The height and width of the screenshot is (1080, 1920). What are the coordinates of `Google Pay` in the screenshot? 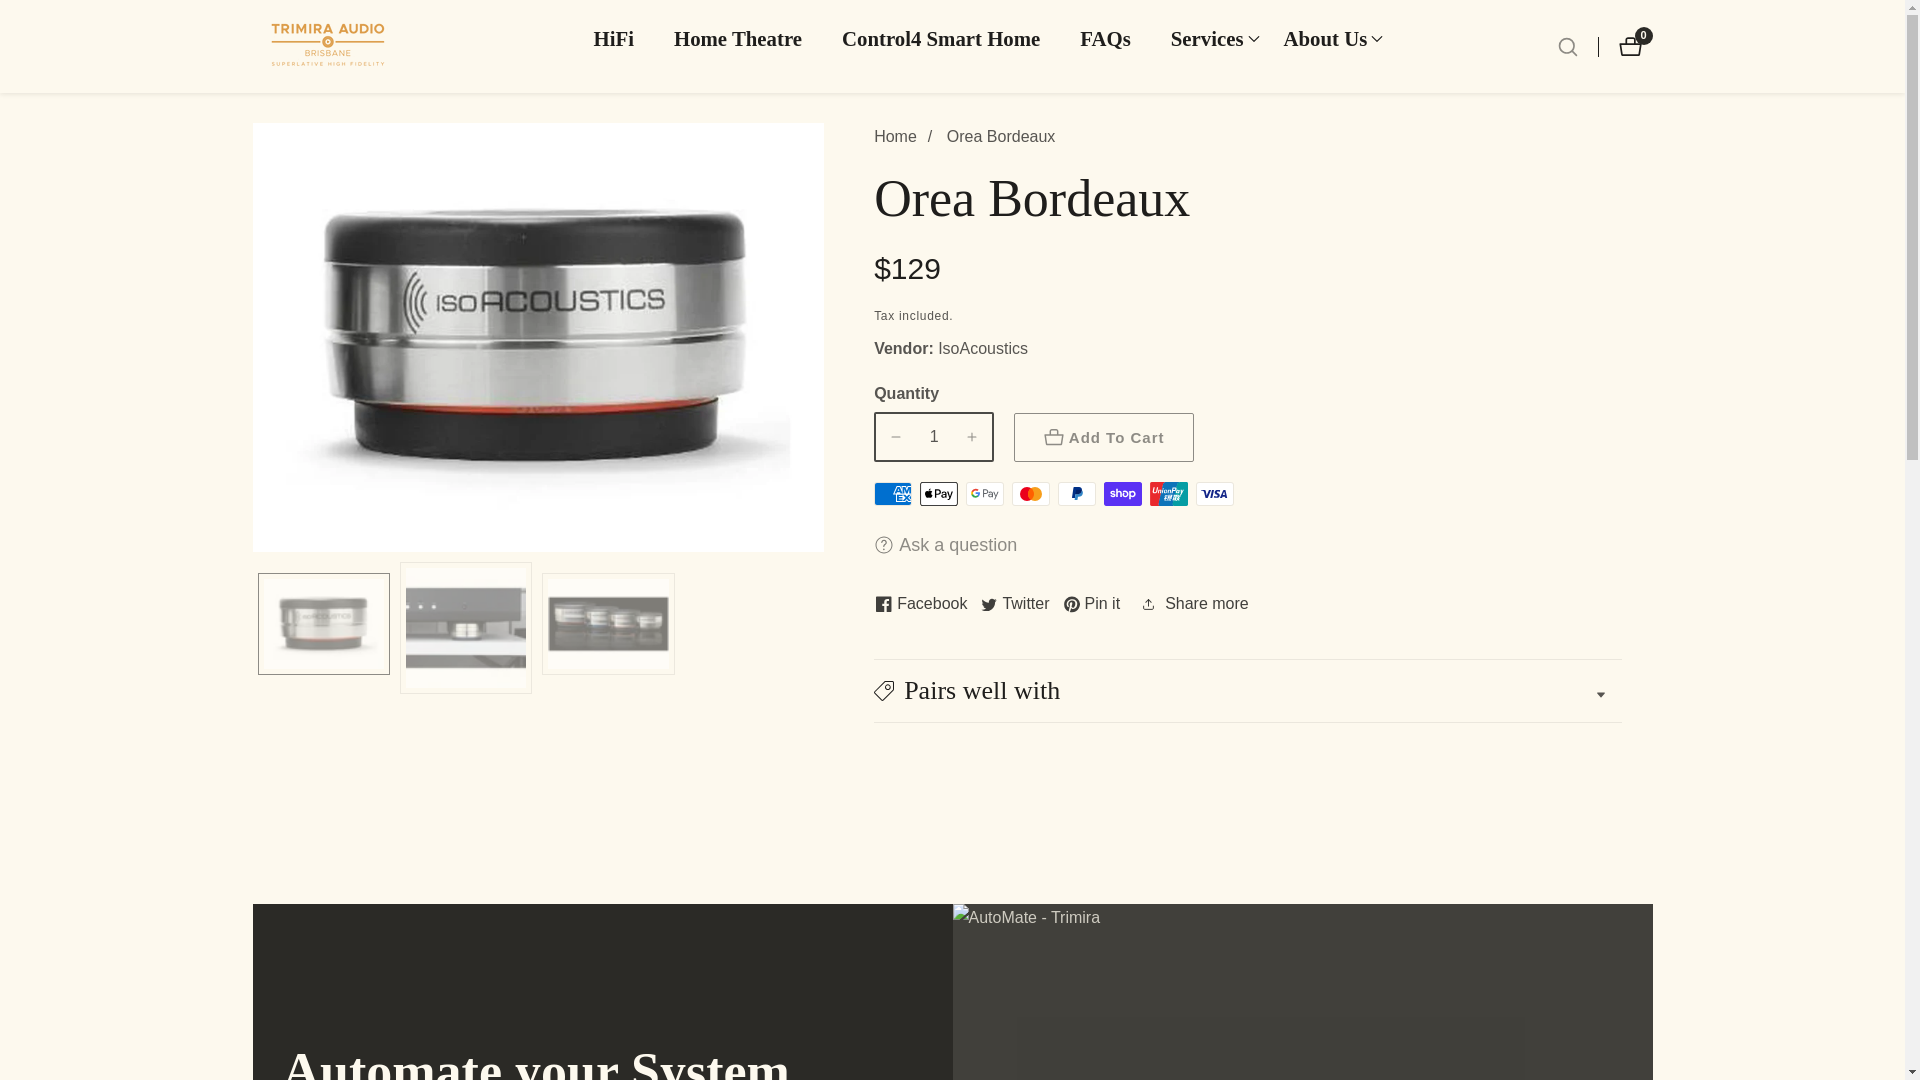 It's located at (738, 38).